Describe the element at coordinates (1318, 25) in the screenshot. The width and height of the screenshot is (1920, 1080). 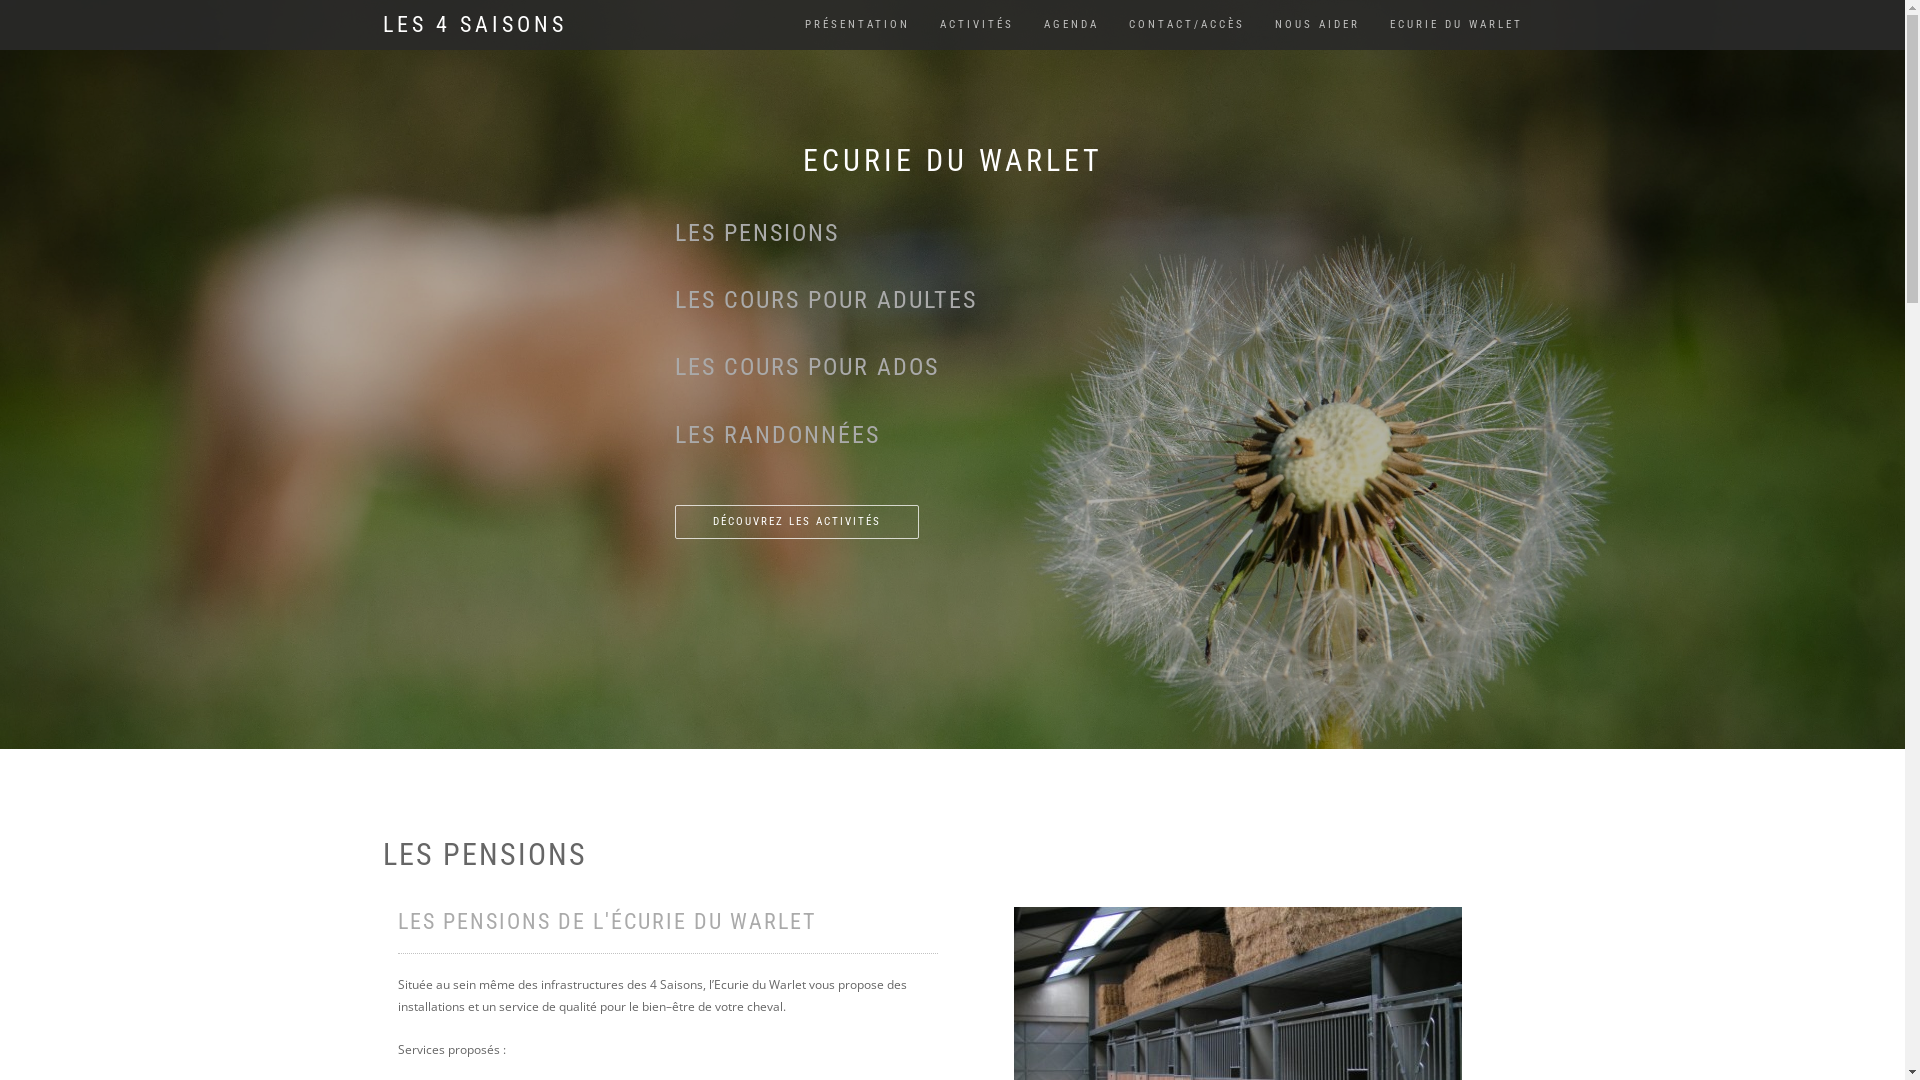
I see `NOUS AIDER` at that location.